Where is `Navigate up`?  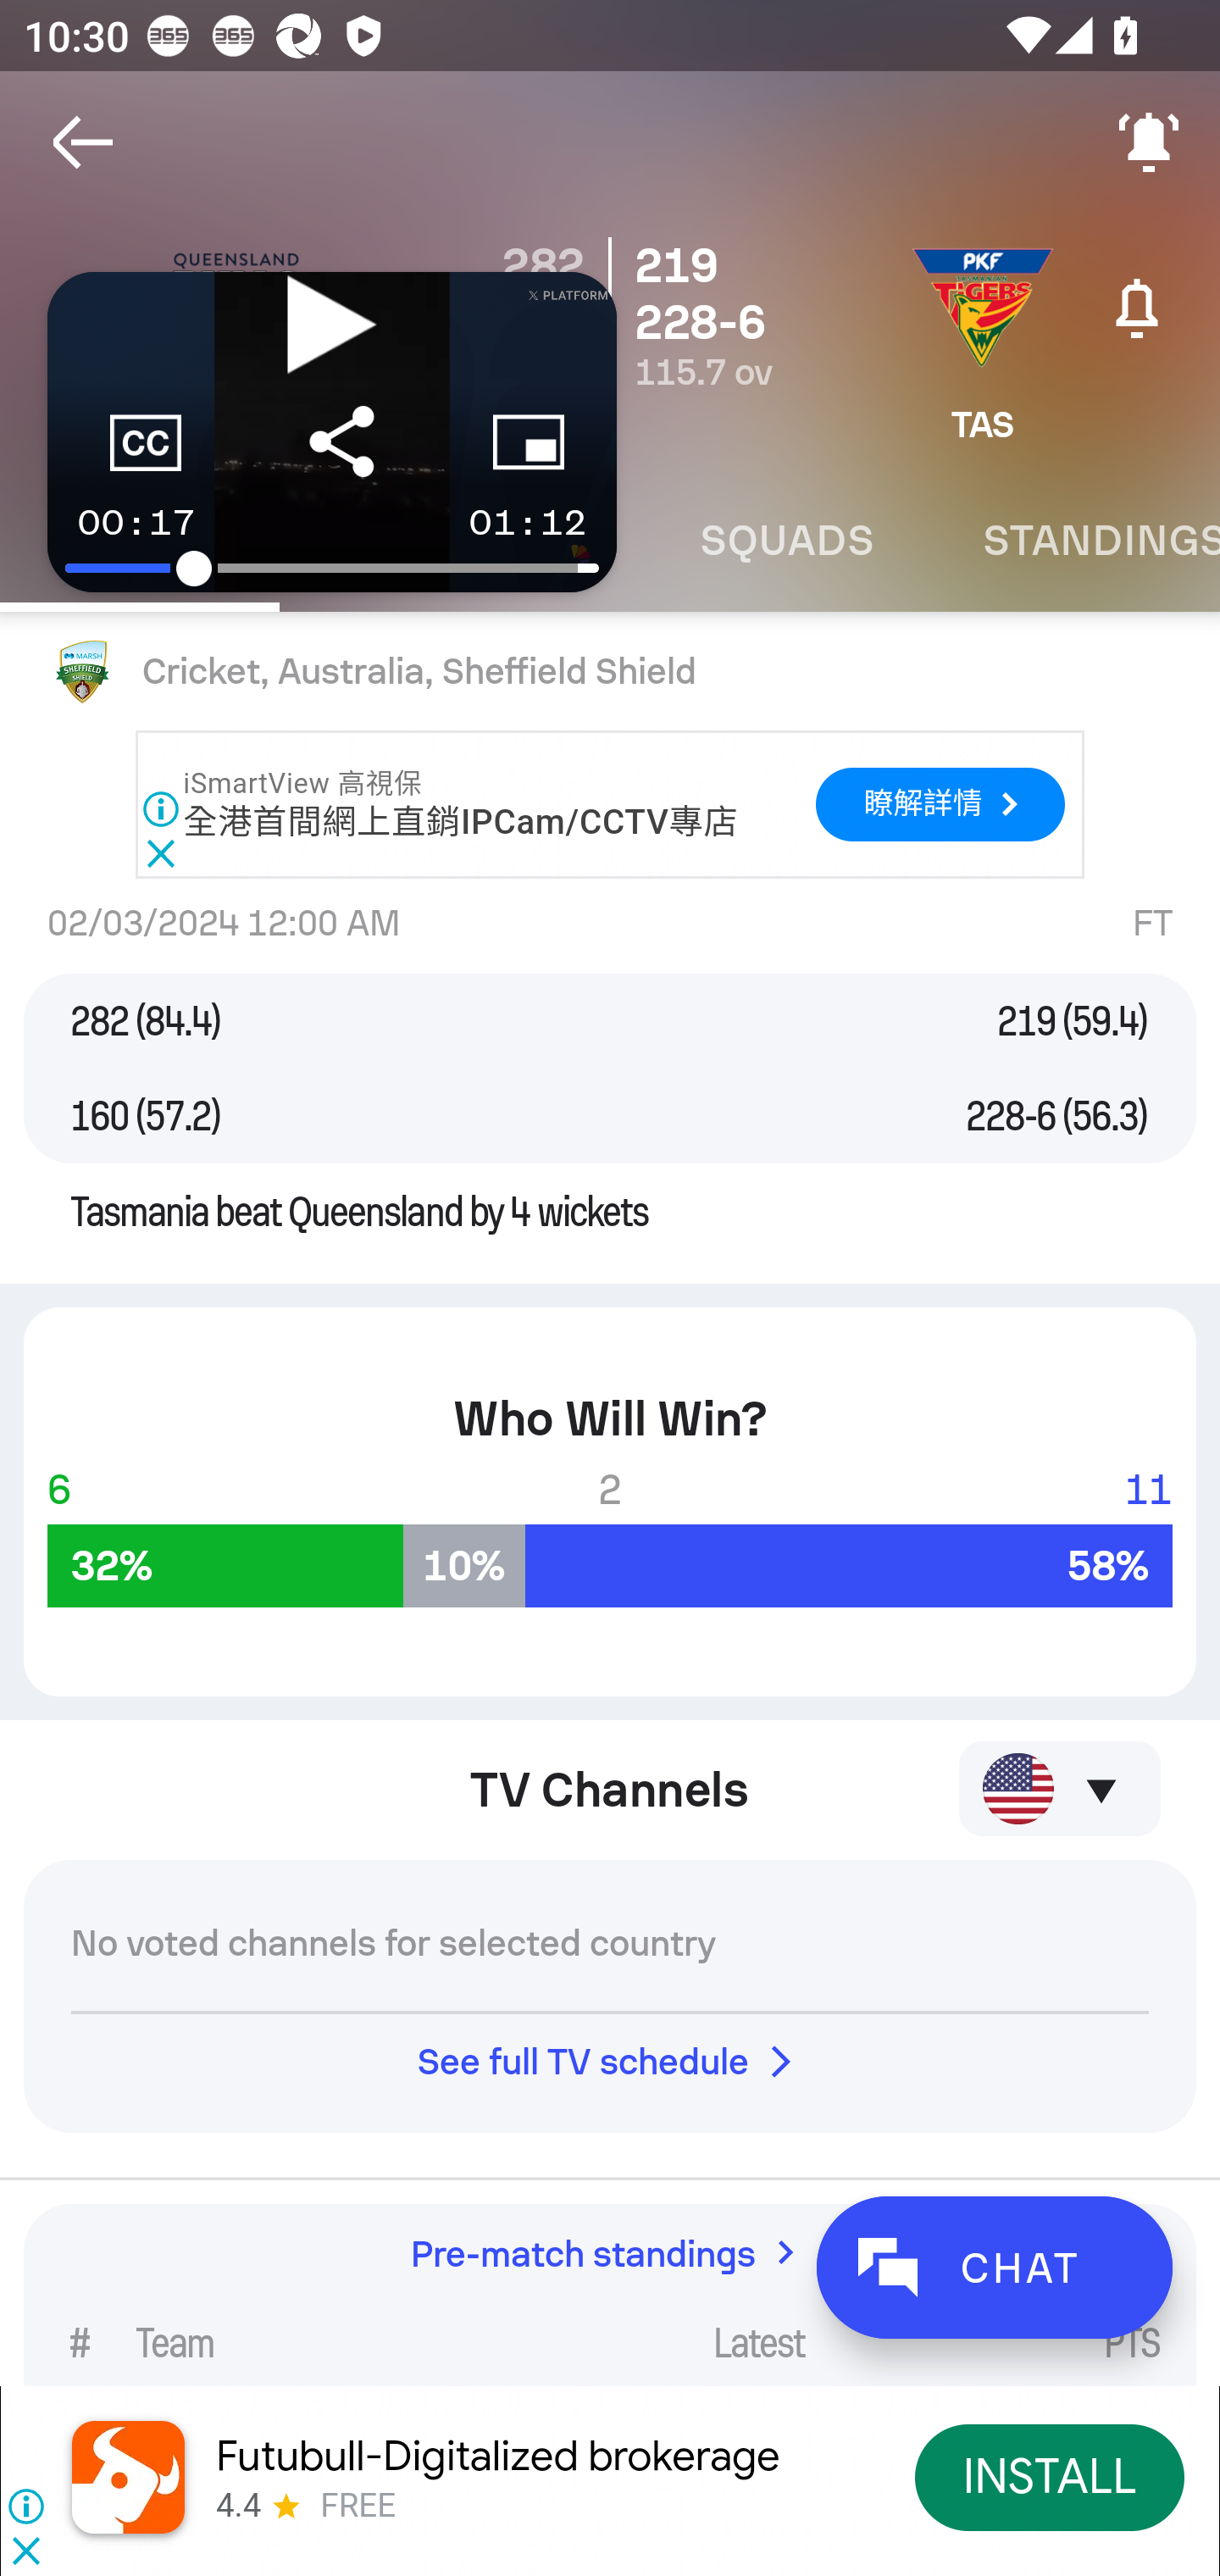 Navigate up is located at coordinates (83, 142).